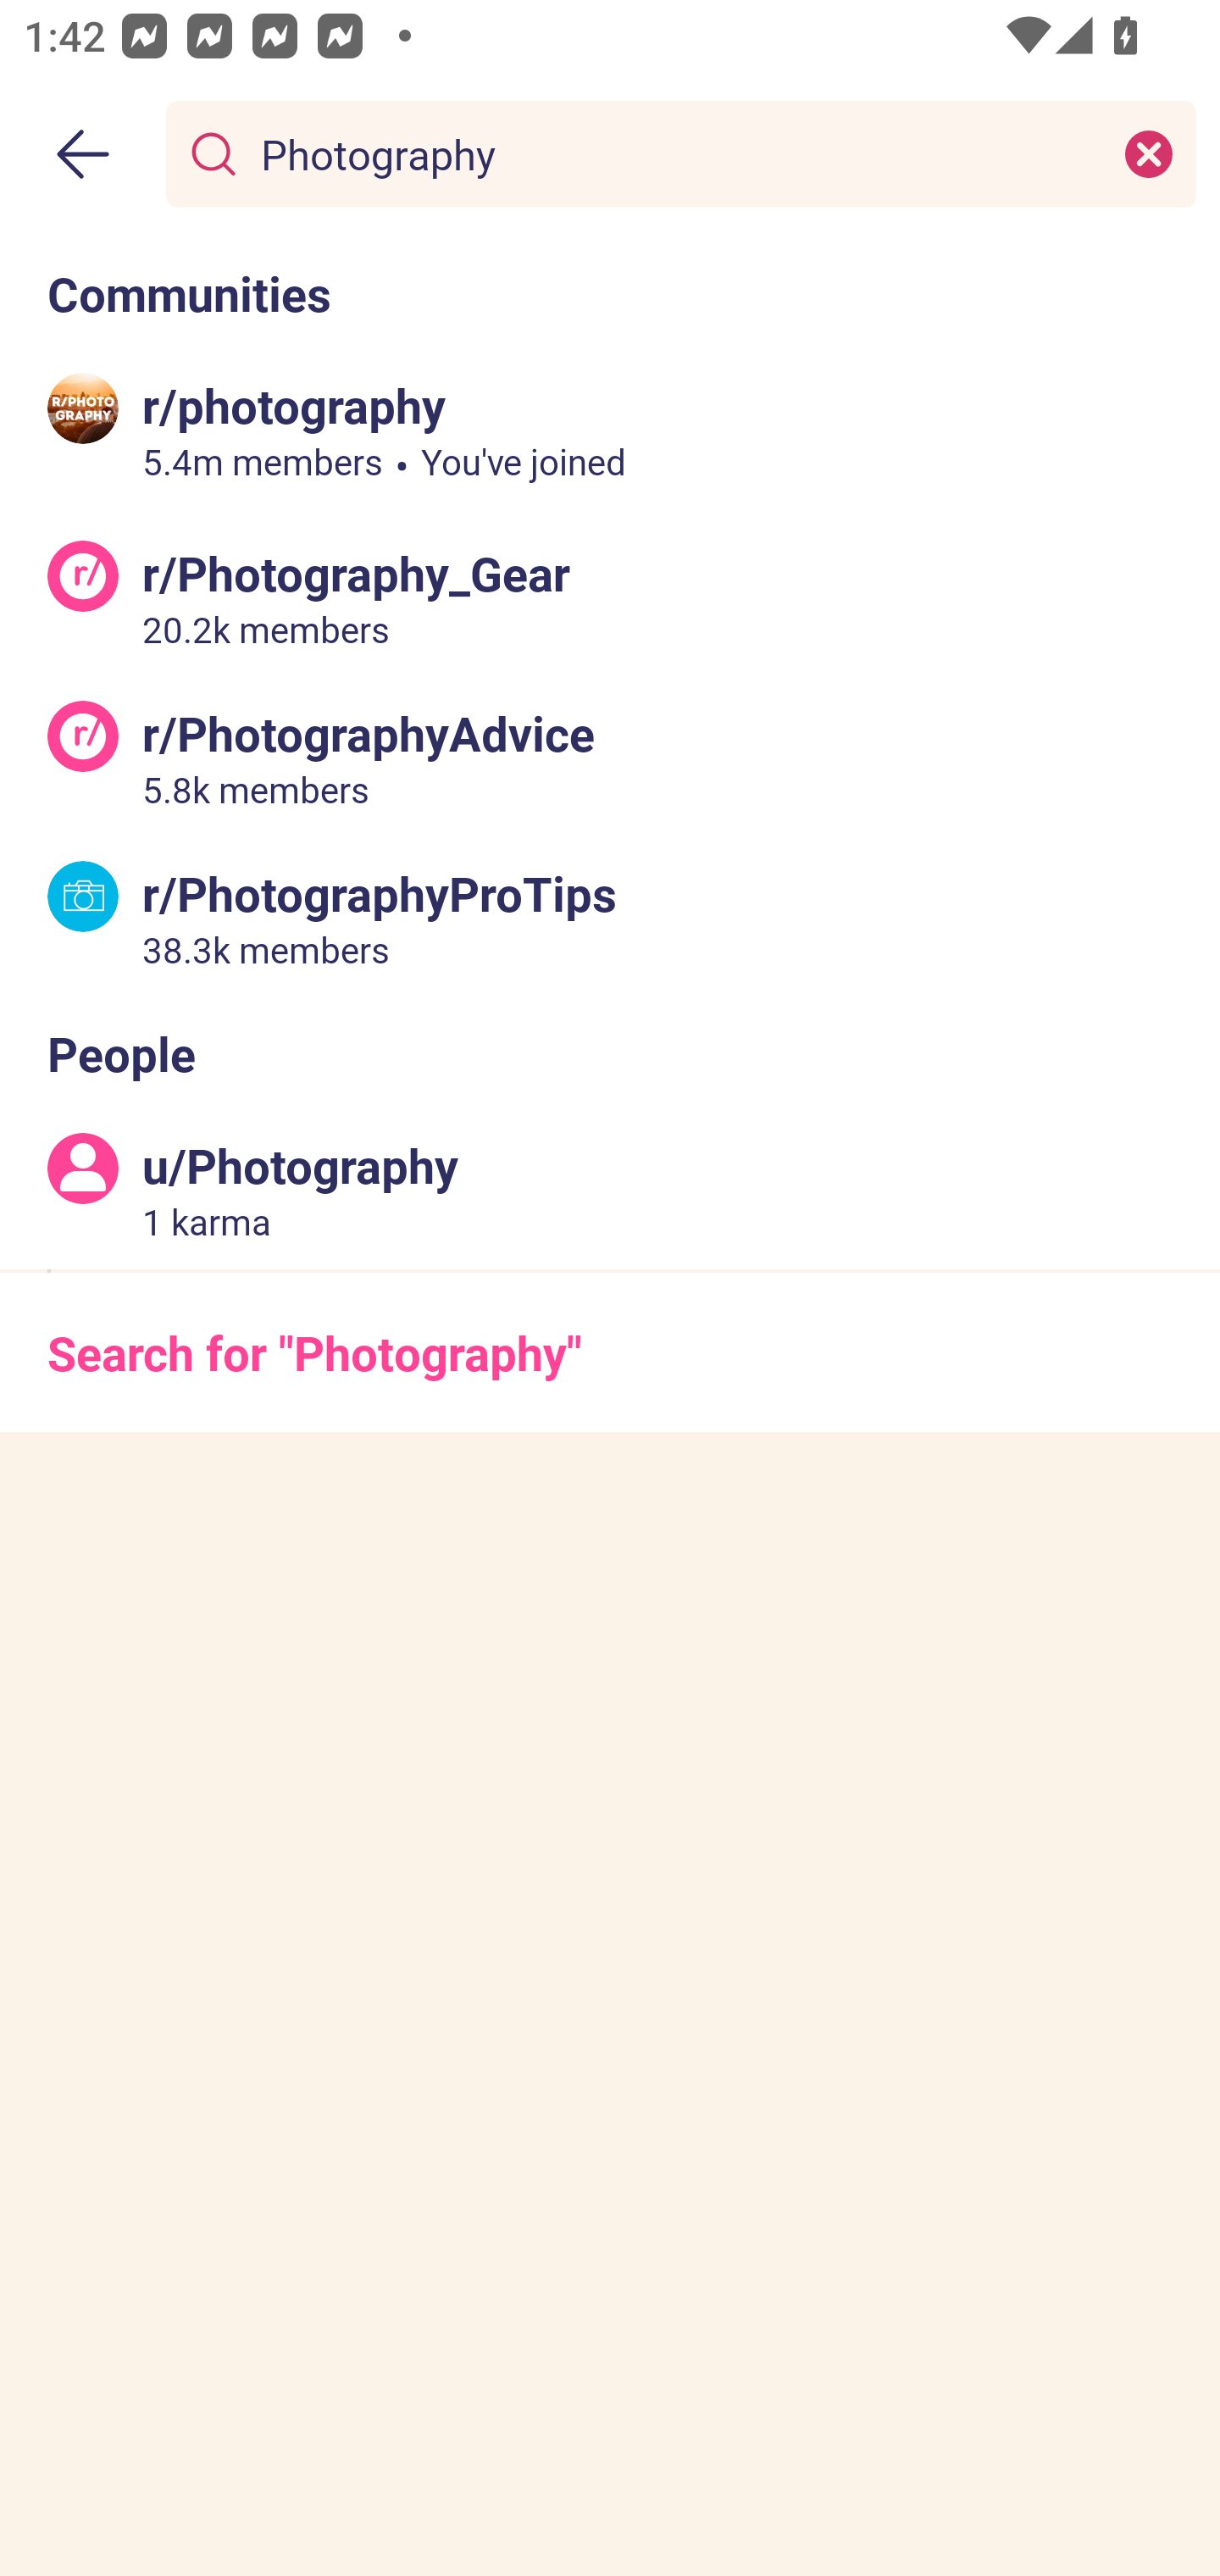 The width and height of the screenshot is (1220, 2576). What do you see at coordinates (83, 154) in the screenshot?
I see `Back` at bounding box center [83, 154].